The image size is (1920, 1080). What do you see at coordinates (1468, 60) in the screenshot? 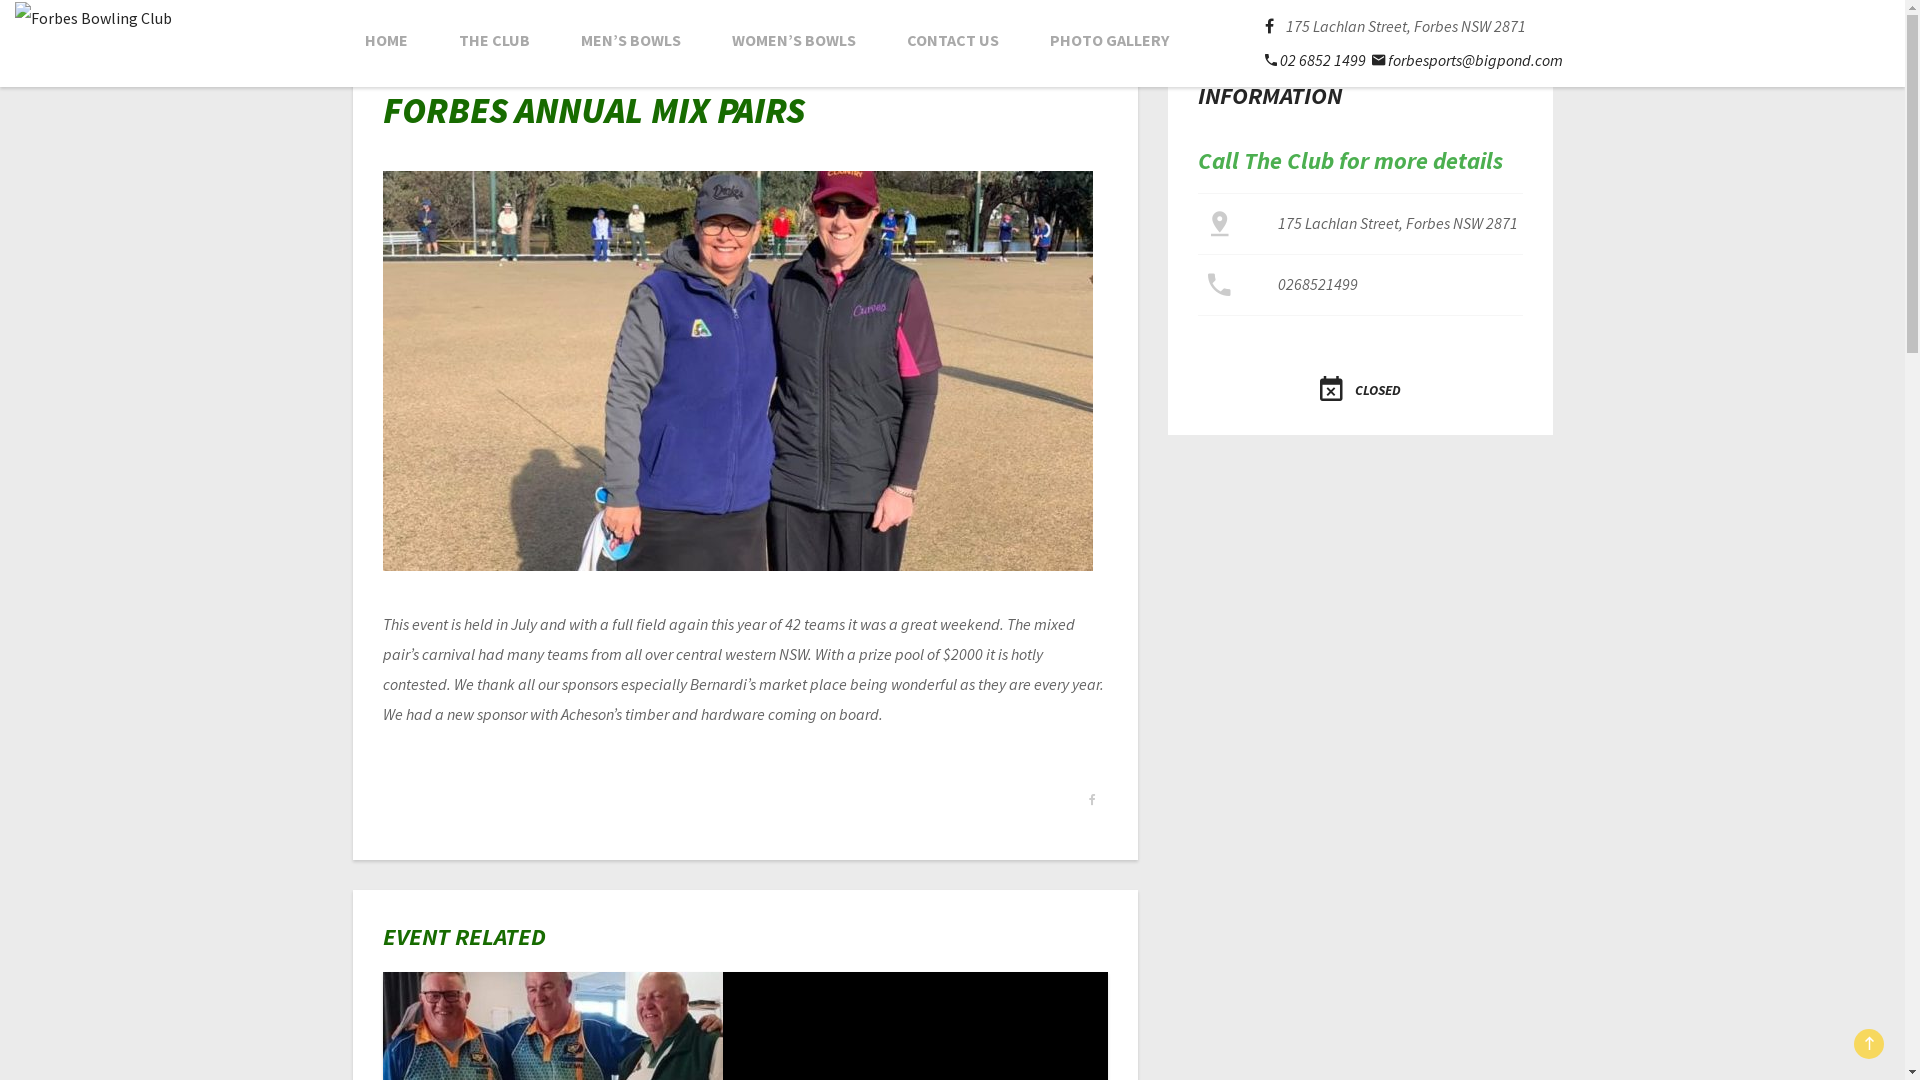
I see `forbesports@bigpond.com` at bounding box center [1468, 60].